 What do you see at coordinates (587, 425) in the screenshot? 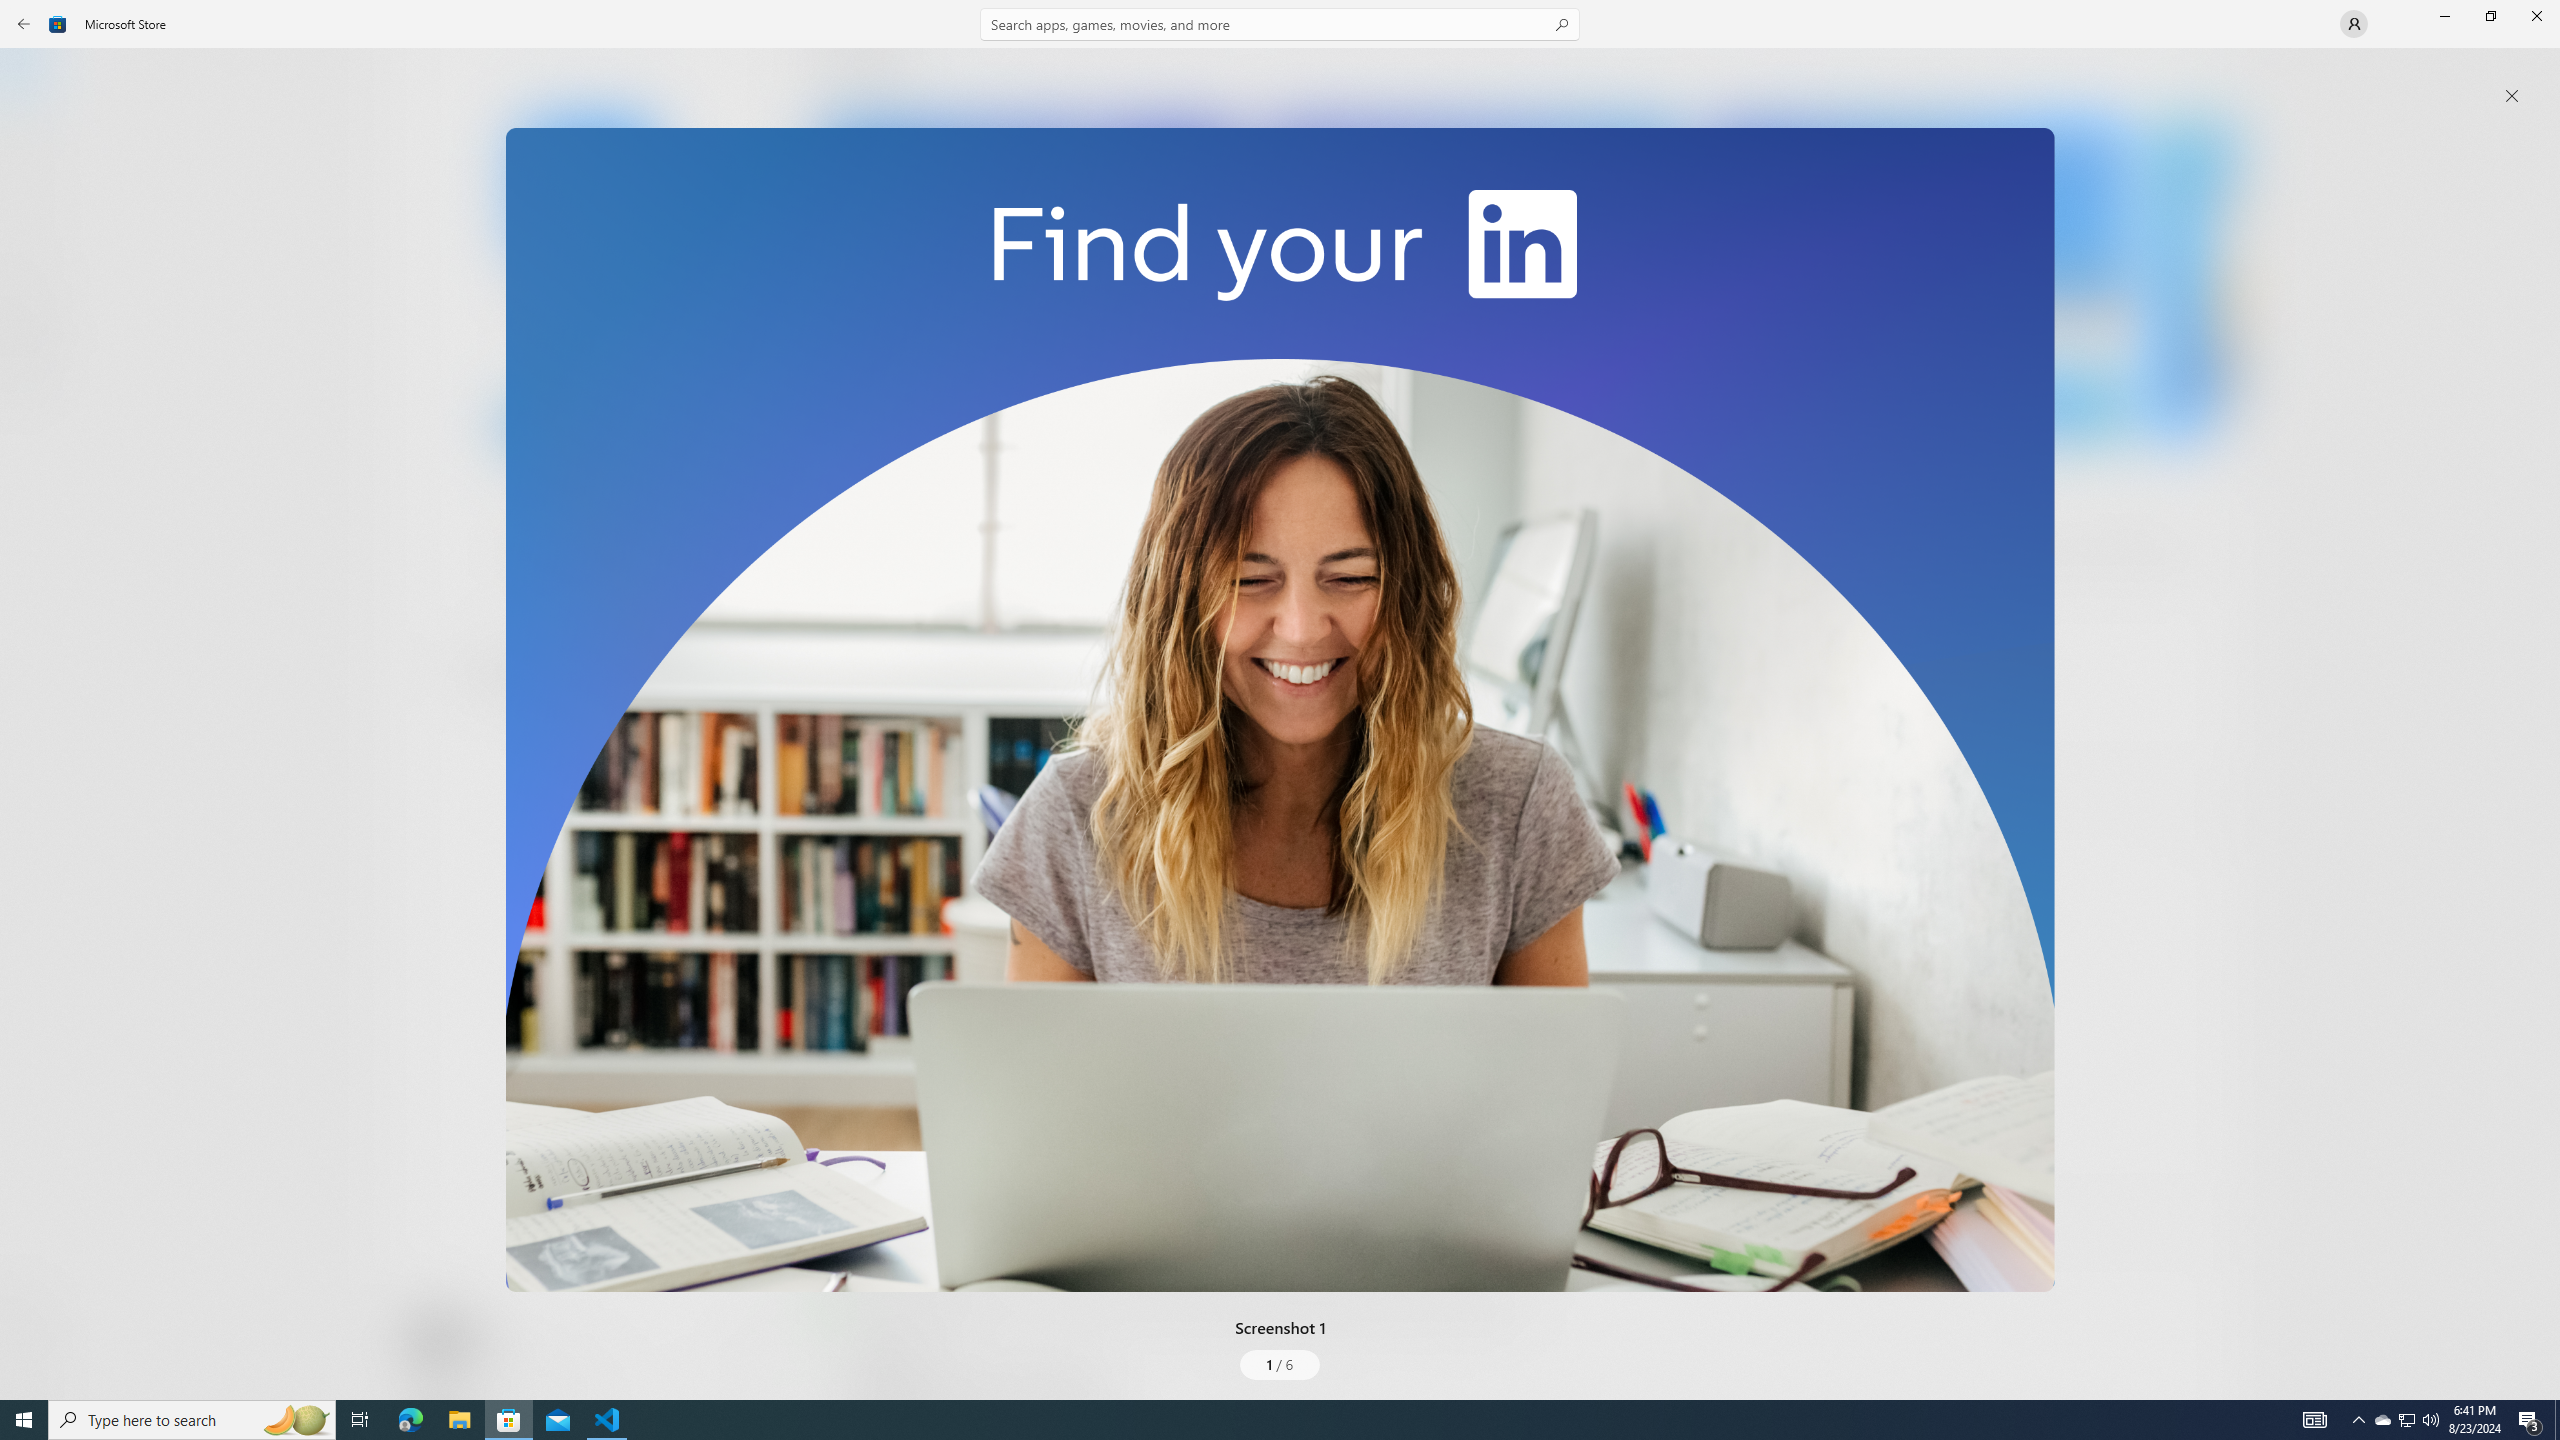
I see `Get` at bounding box center [587, 425].